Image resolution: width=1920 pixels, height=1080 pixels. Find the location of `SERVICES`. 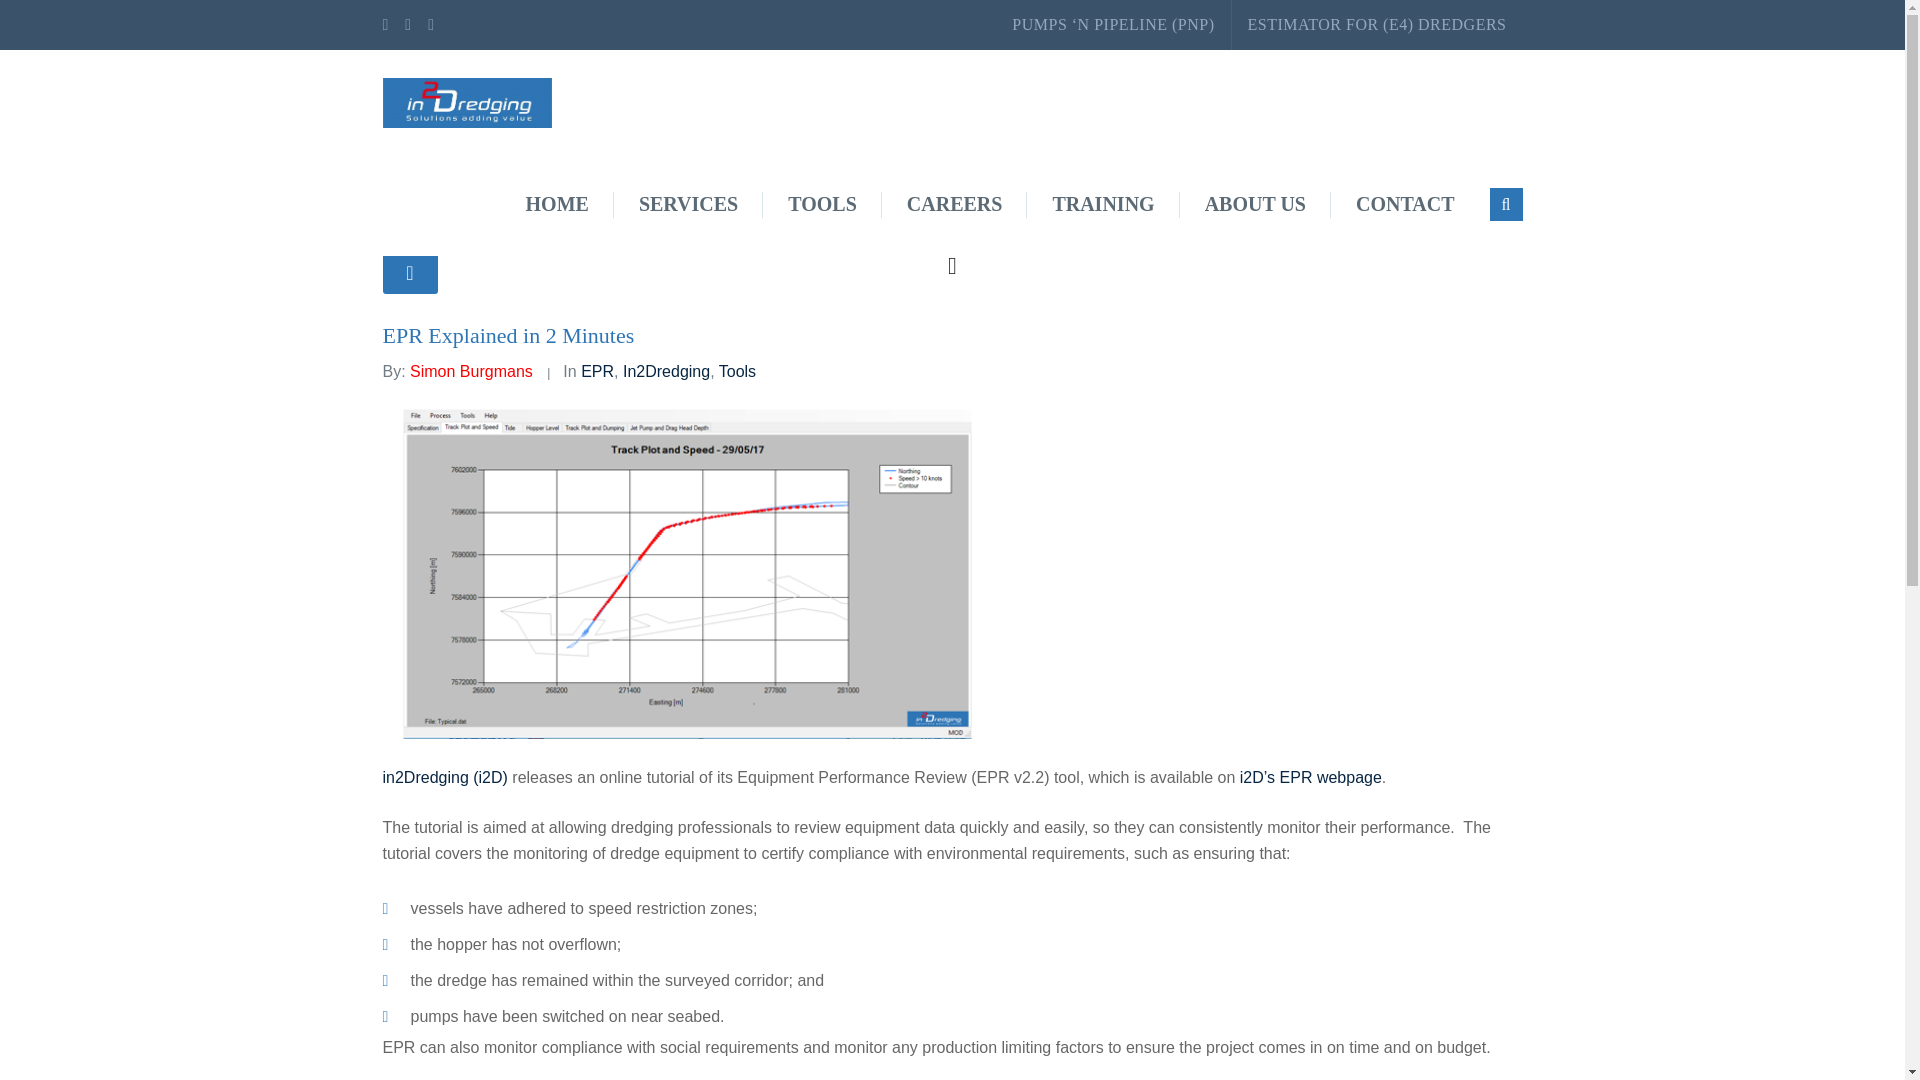

SERVICES is located at coordinates (688, 204).